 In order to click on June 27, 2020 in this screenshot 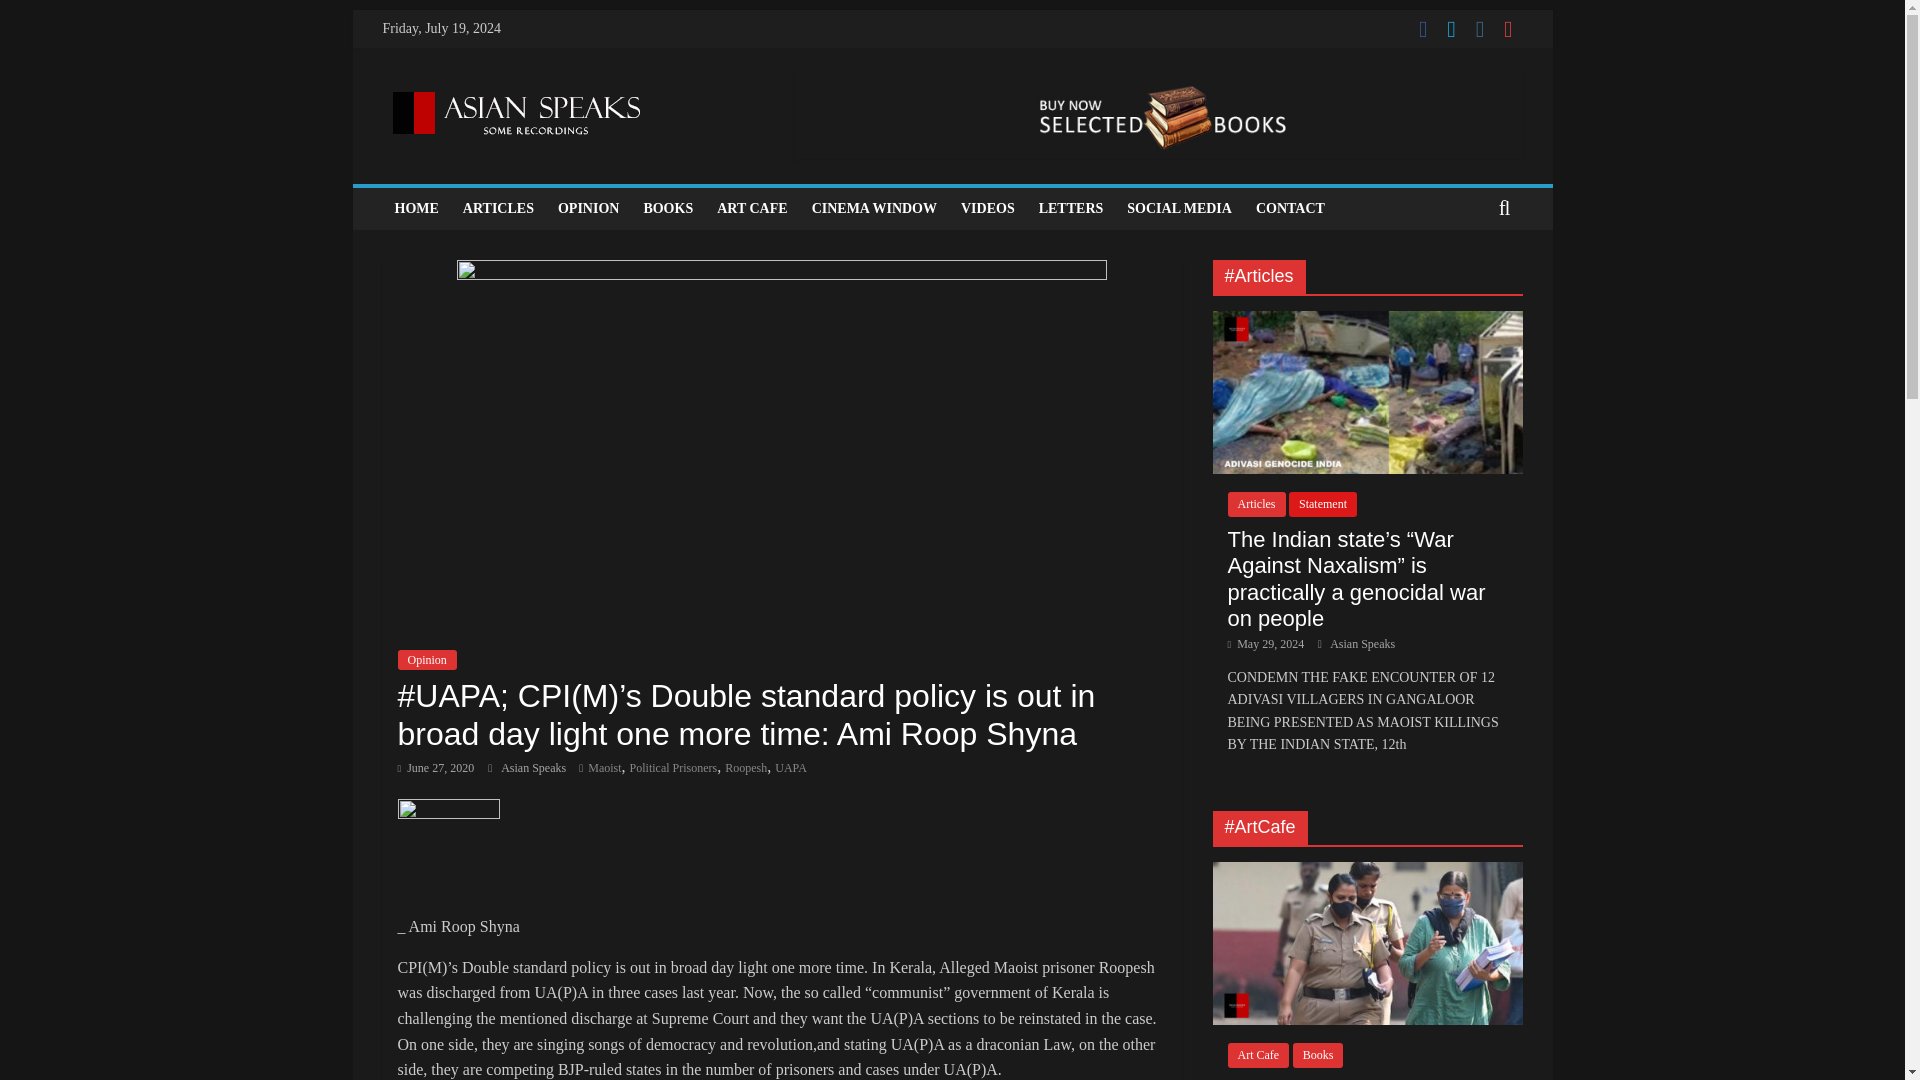, I will do `click(436, 768)`.